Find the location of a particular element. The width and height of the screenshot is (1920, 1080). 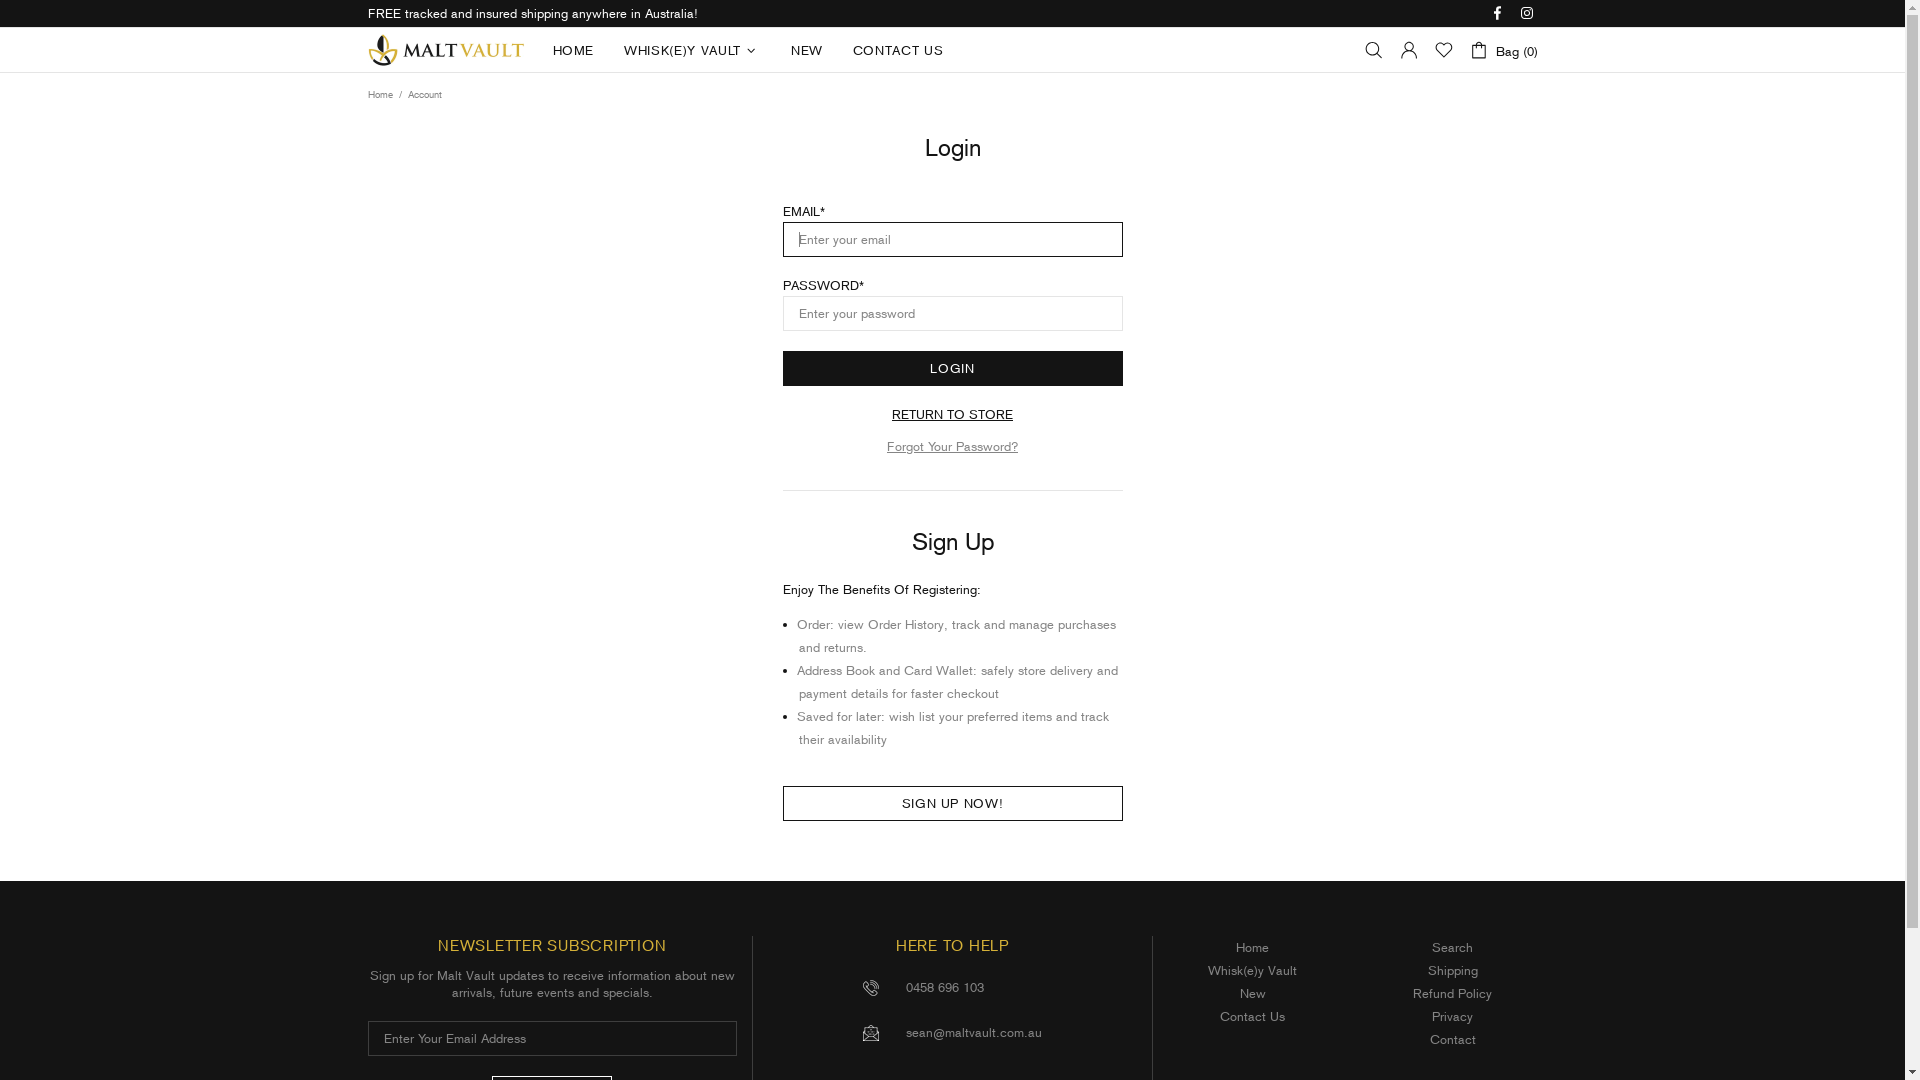

HOME is located at coordinates (574, 50).